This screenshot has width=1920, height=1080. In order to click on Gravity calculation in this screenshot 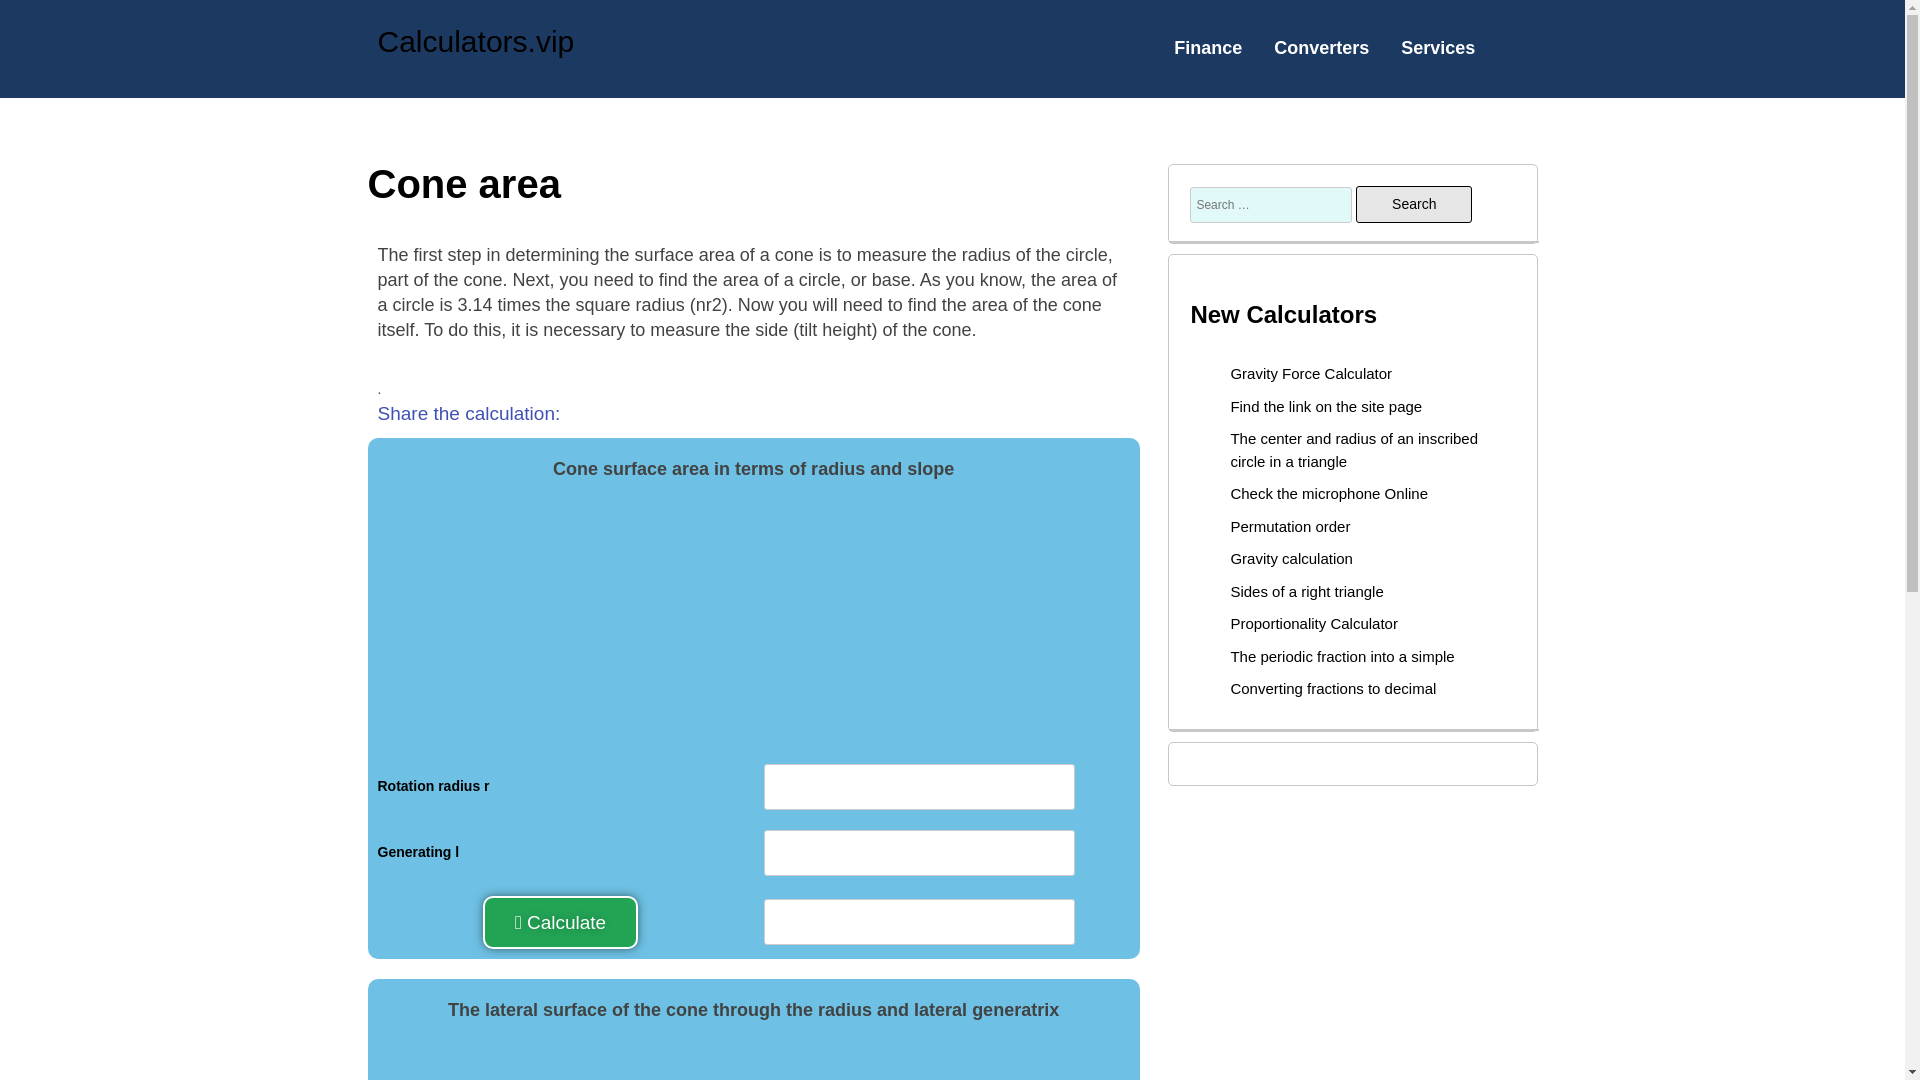, I will do `click(1292, 558)`.